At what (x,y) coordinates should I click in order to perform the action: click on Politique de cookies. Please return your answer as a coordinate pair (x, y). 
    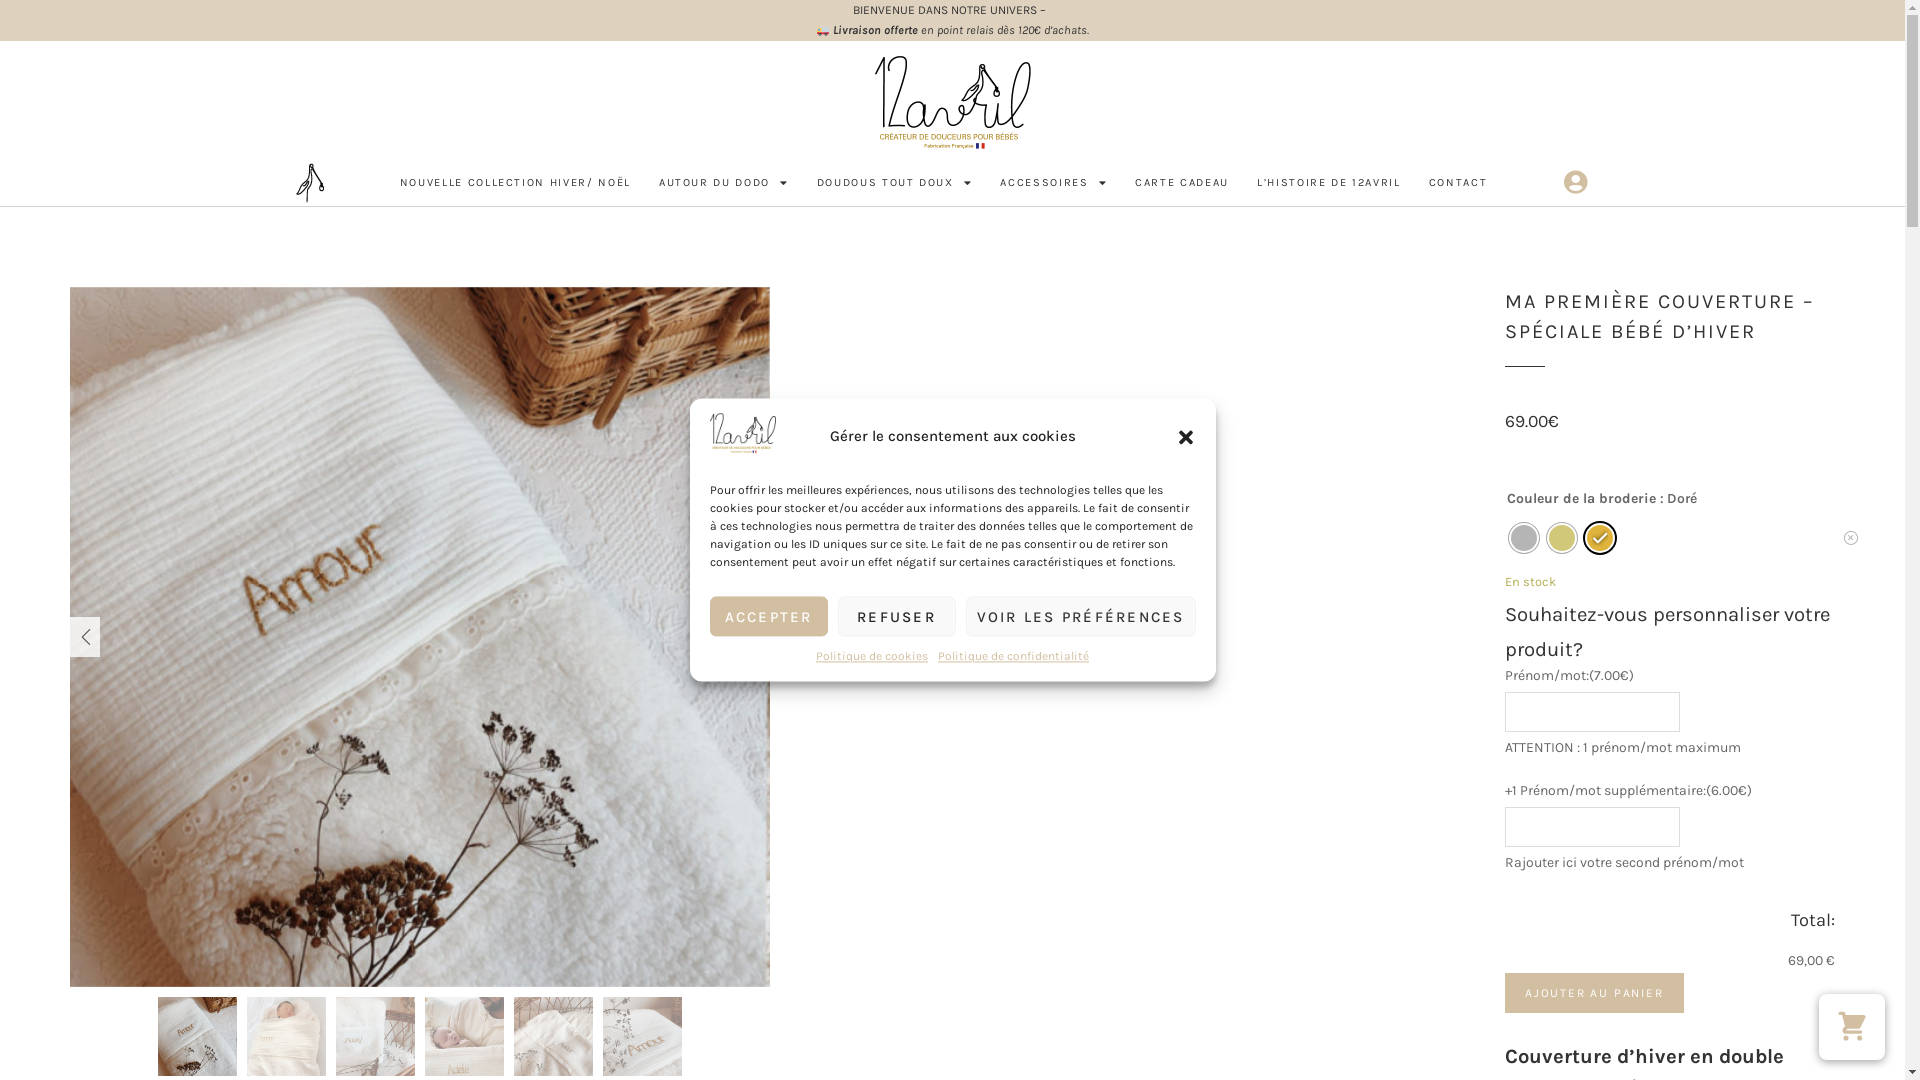
    Looking at the image, I should click on (872, 656).